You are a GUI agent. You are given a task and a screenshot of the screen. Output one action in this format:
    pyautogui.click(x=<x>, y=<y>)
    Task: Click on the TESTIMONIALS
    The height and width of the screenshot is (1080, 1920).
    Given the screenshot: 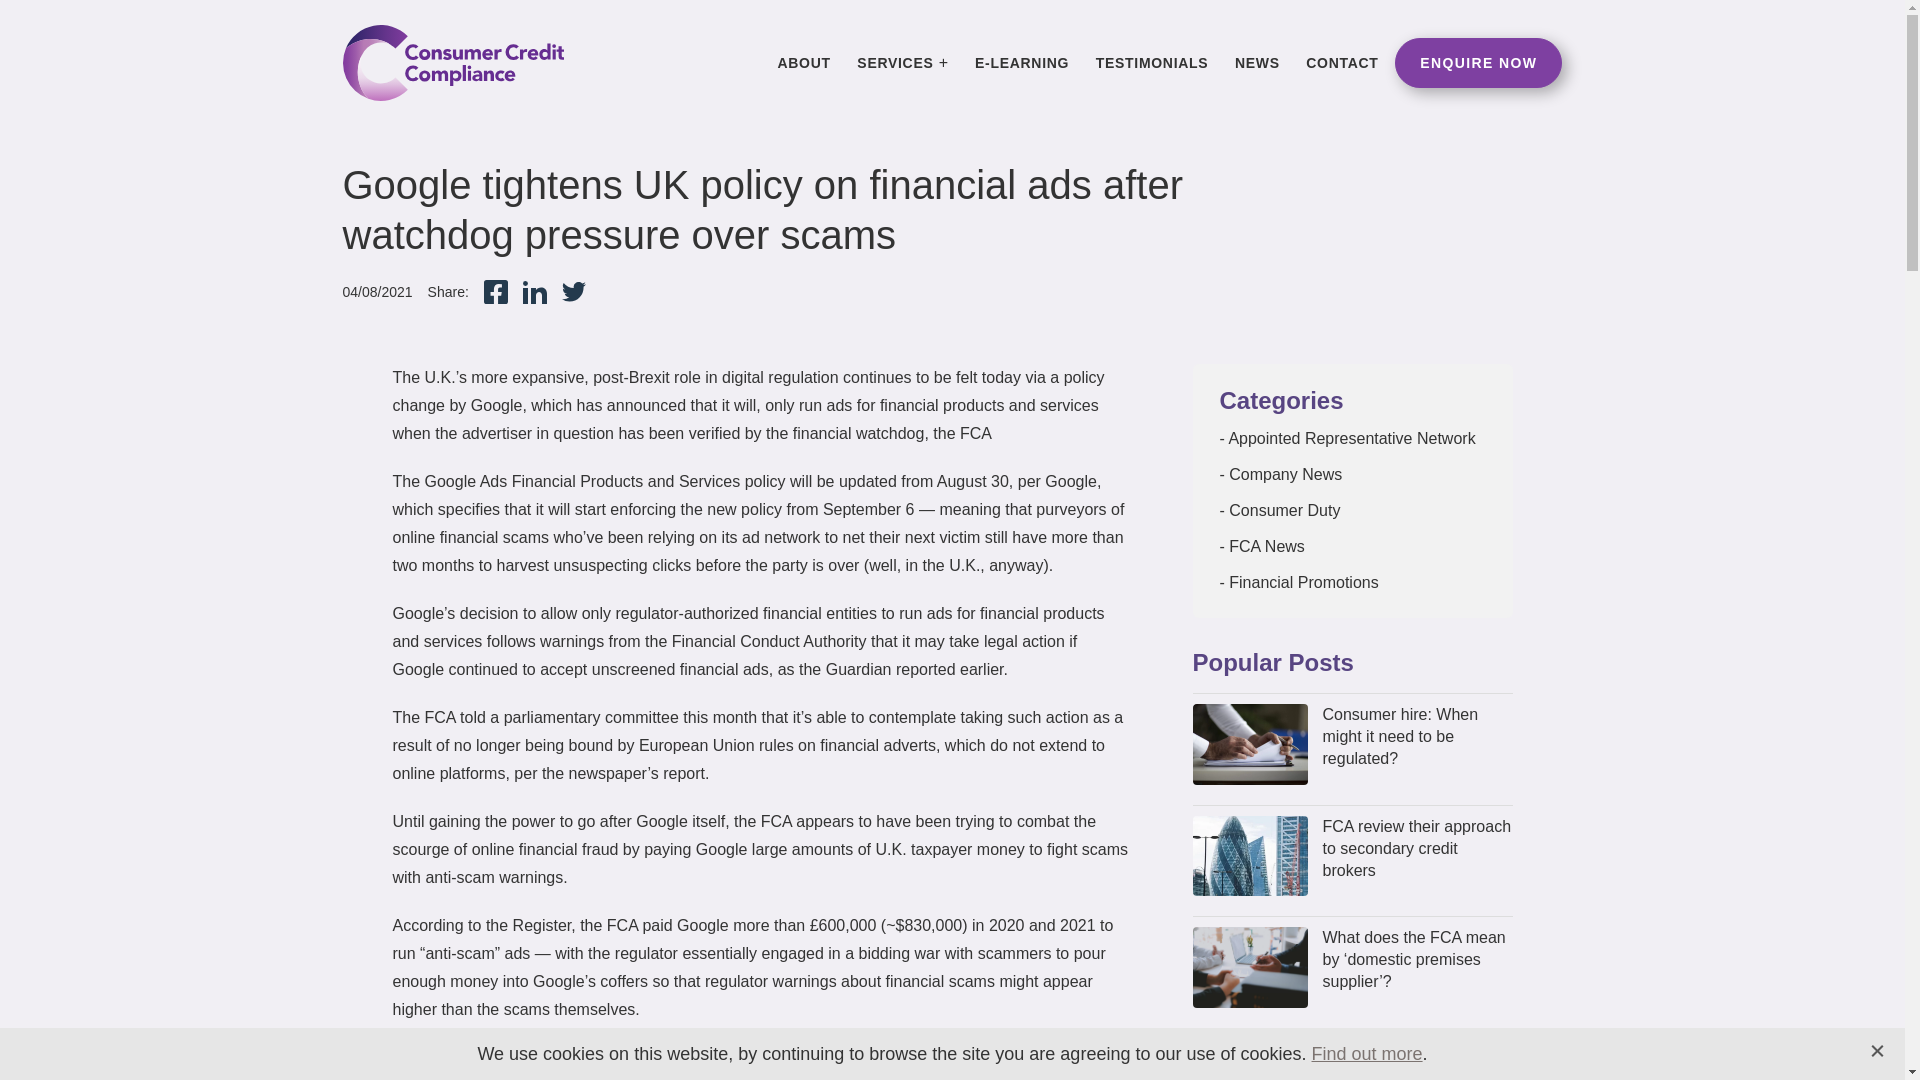 What is the action you would take?
    pyautogui.click(x=1152, y=62)
    